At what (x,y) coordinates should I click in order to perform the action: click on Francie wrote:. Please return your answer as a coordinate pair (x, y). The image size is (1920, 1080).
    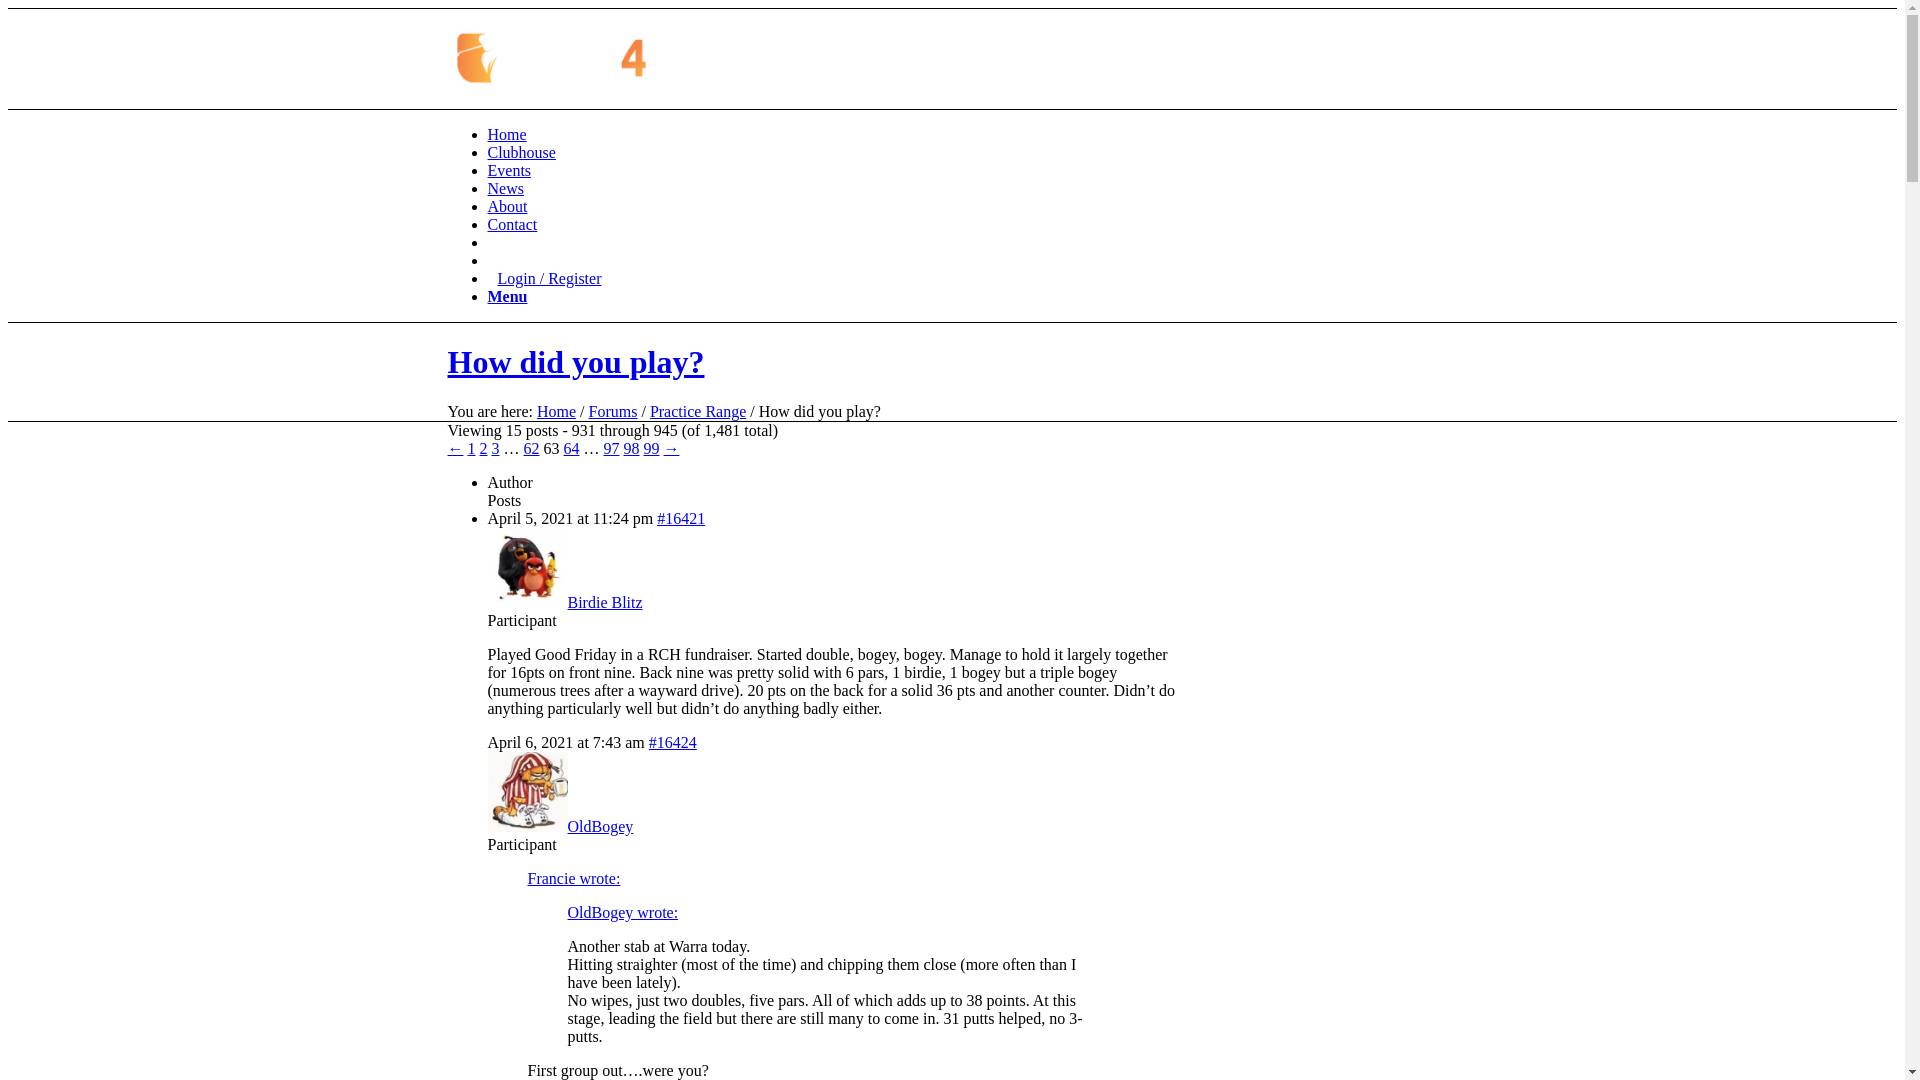
    Looking at the image, I should click on (574, 878).